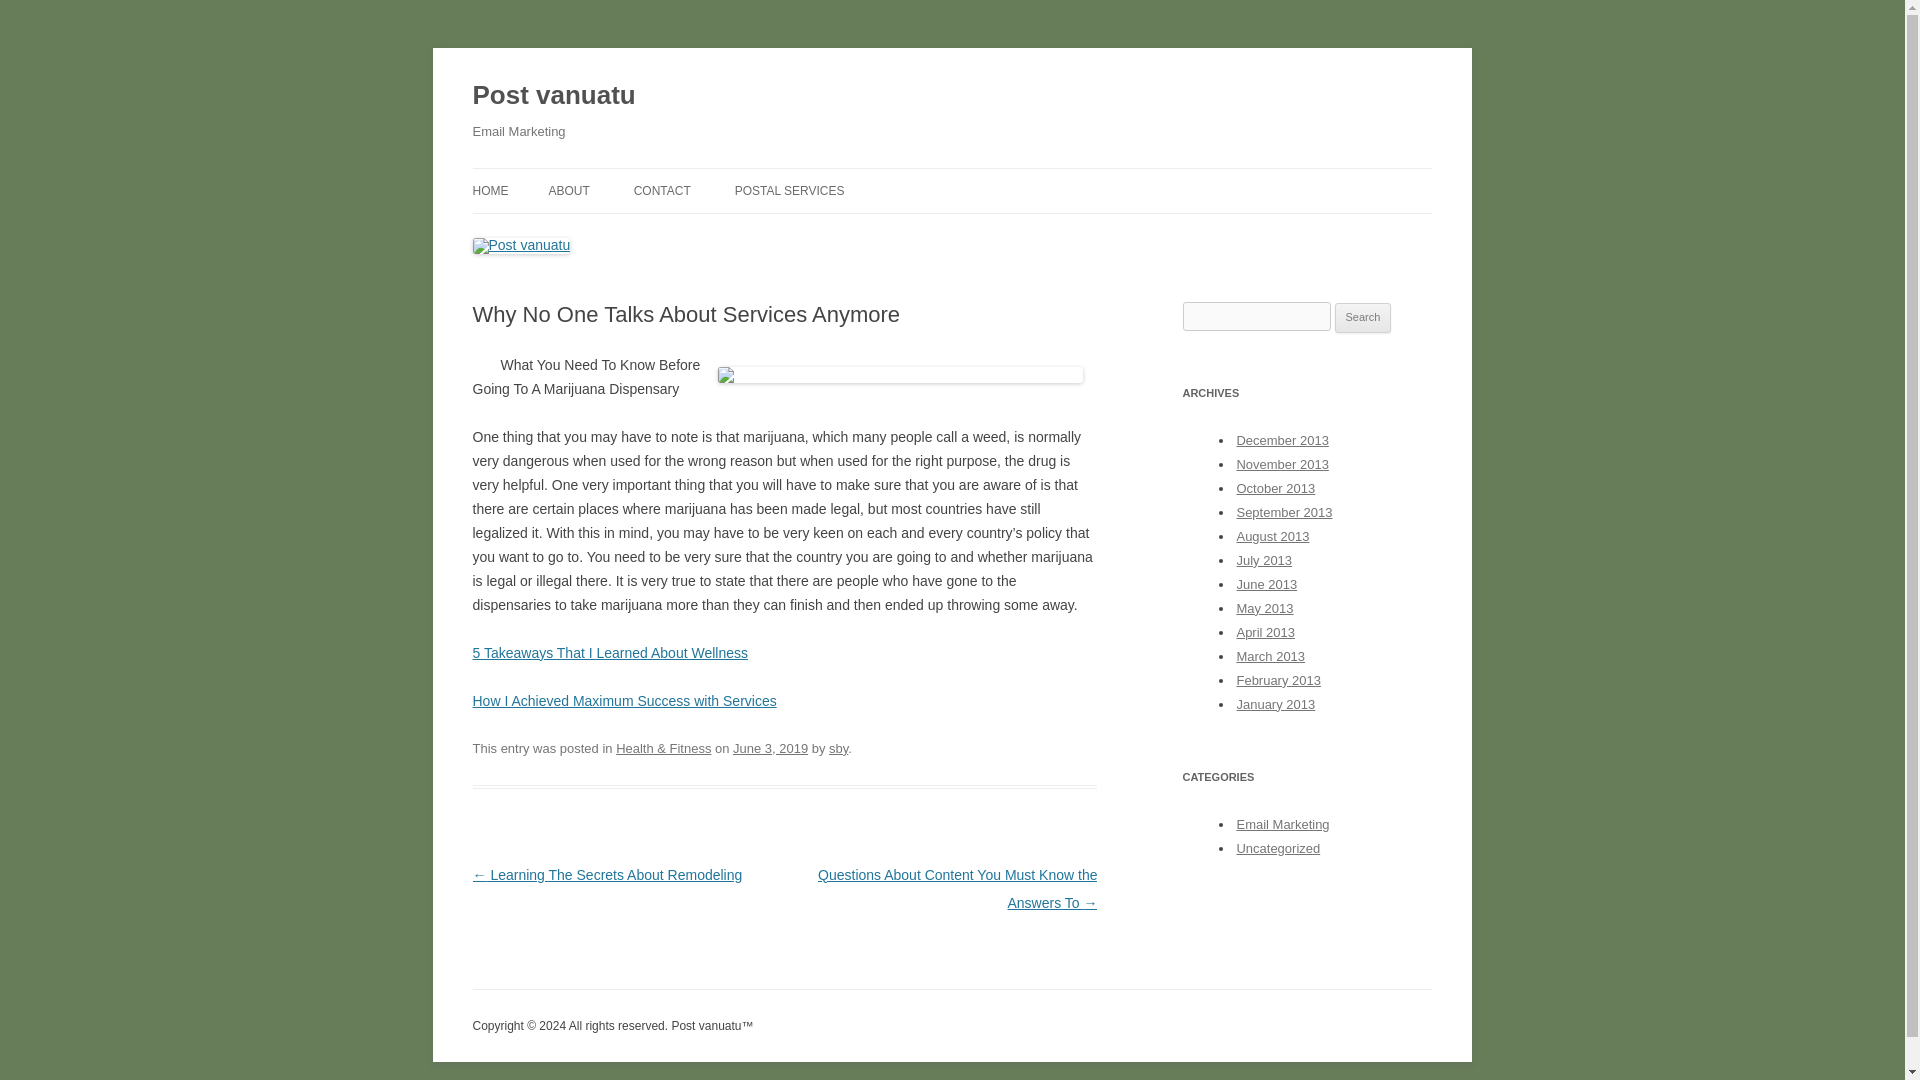  Describe the element at coordinates (1264, 560) in the screenshot. I see `July 2013` at that location.